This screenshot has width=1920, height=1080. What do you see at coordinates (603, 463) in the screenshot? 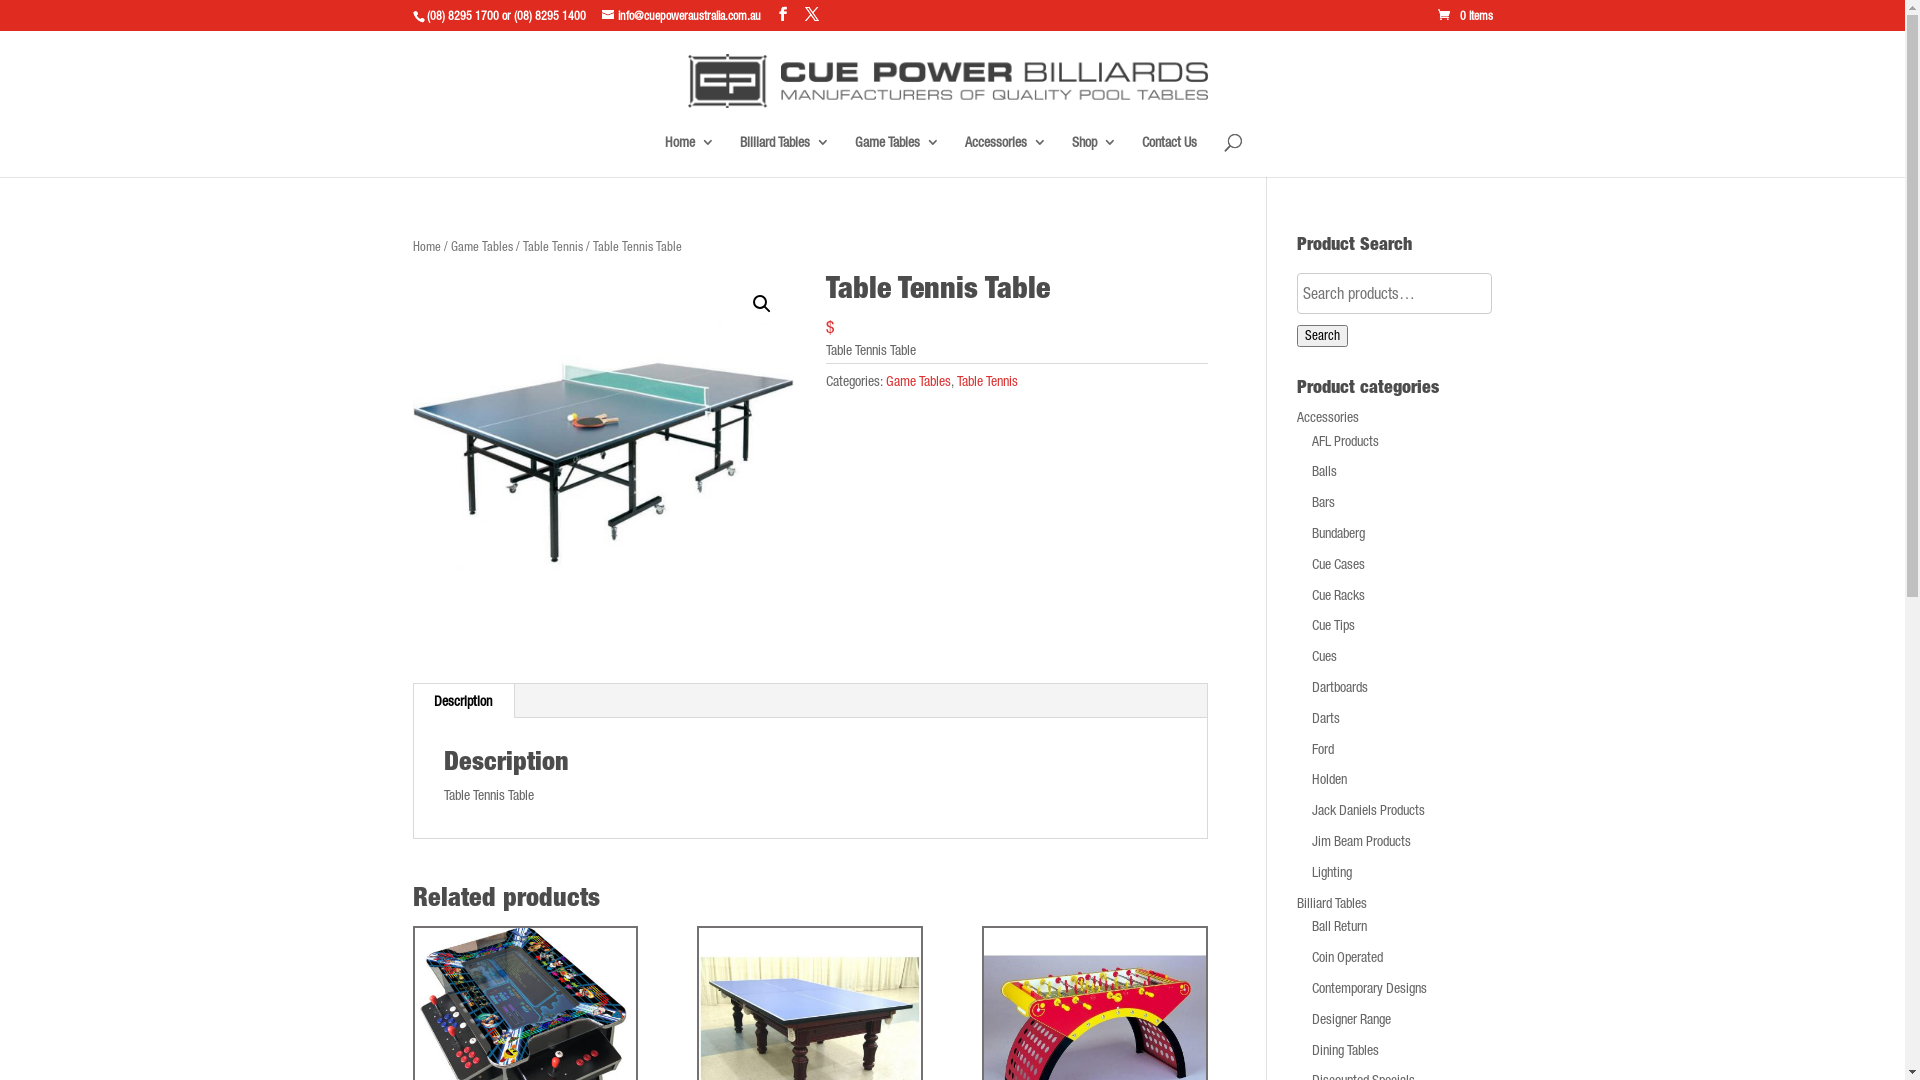
I see `table-tennis-table` at bounding box center [603, 463].